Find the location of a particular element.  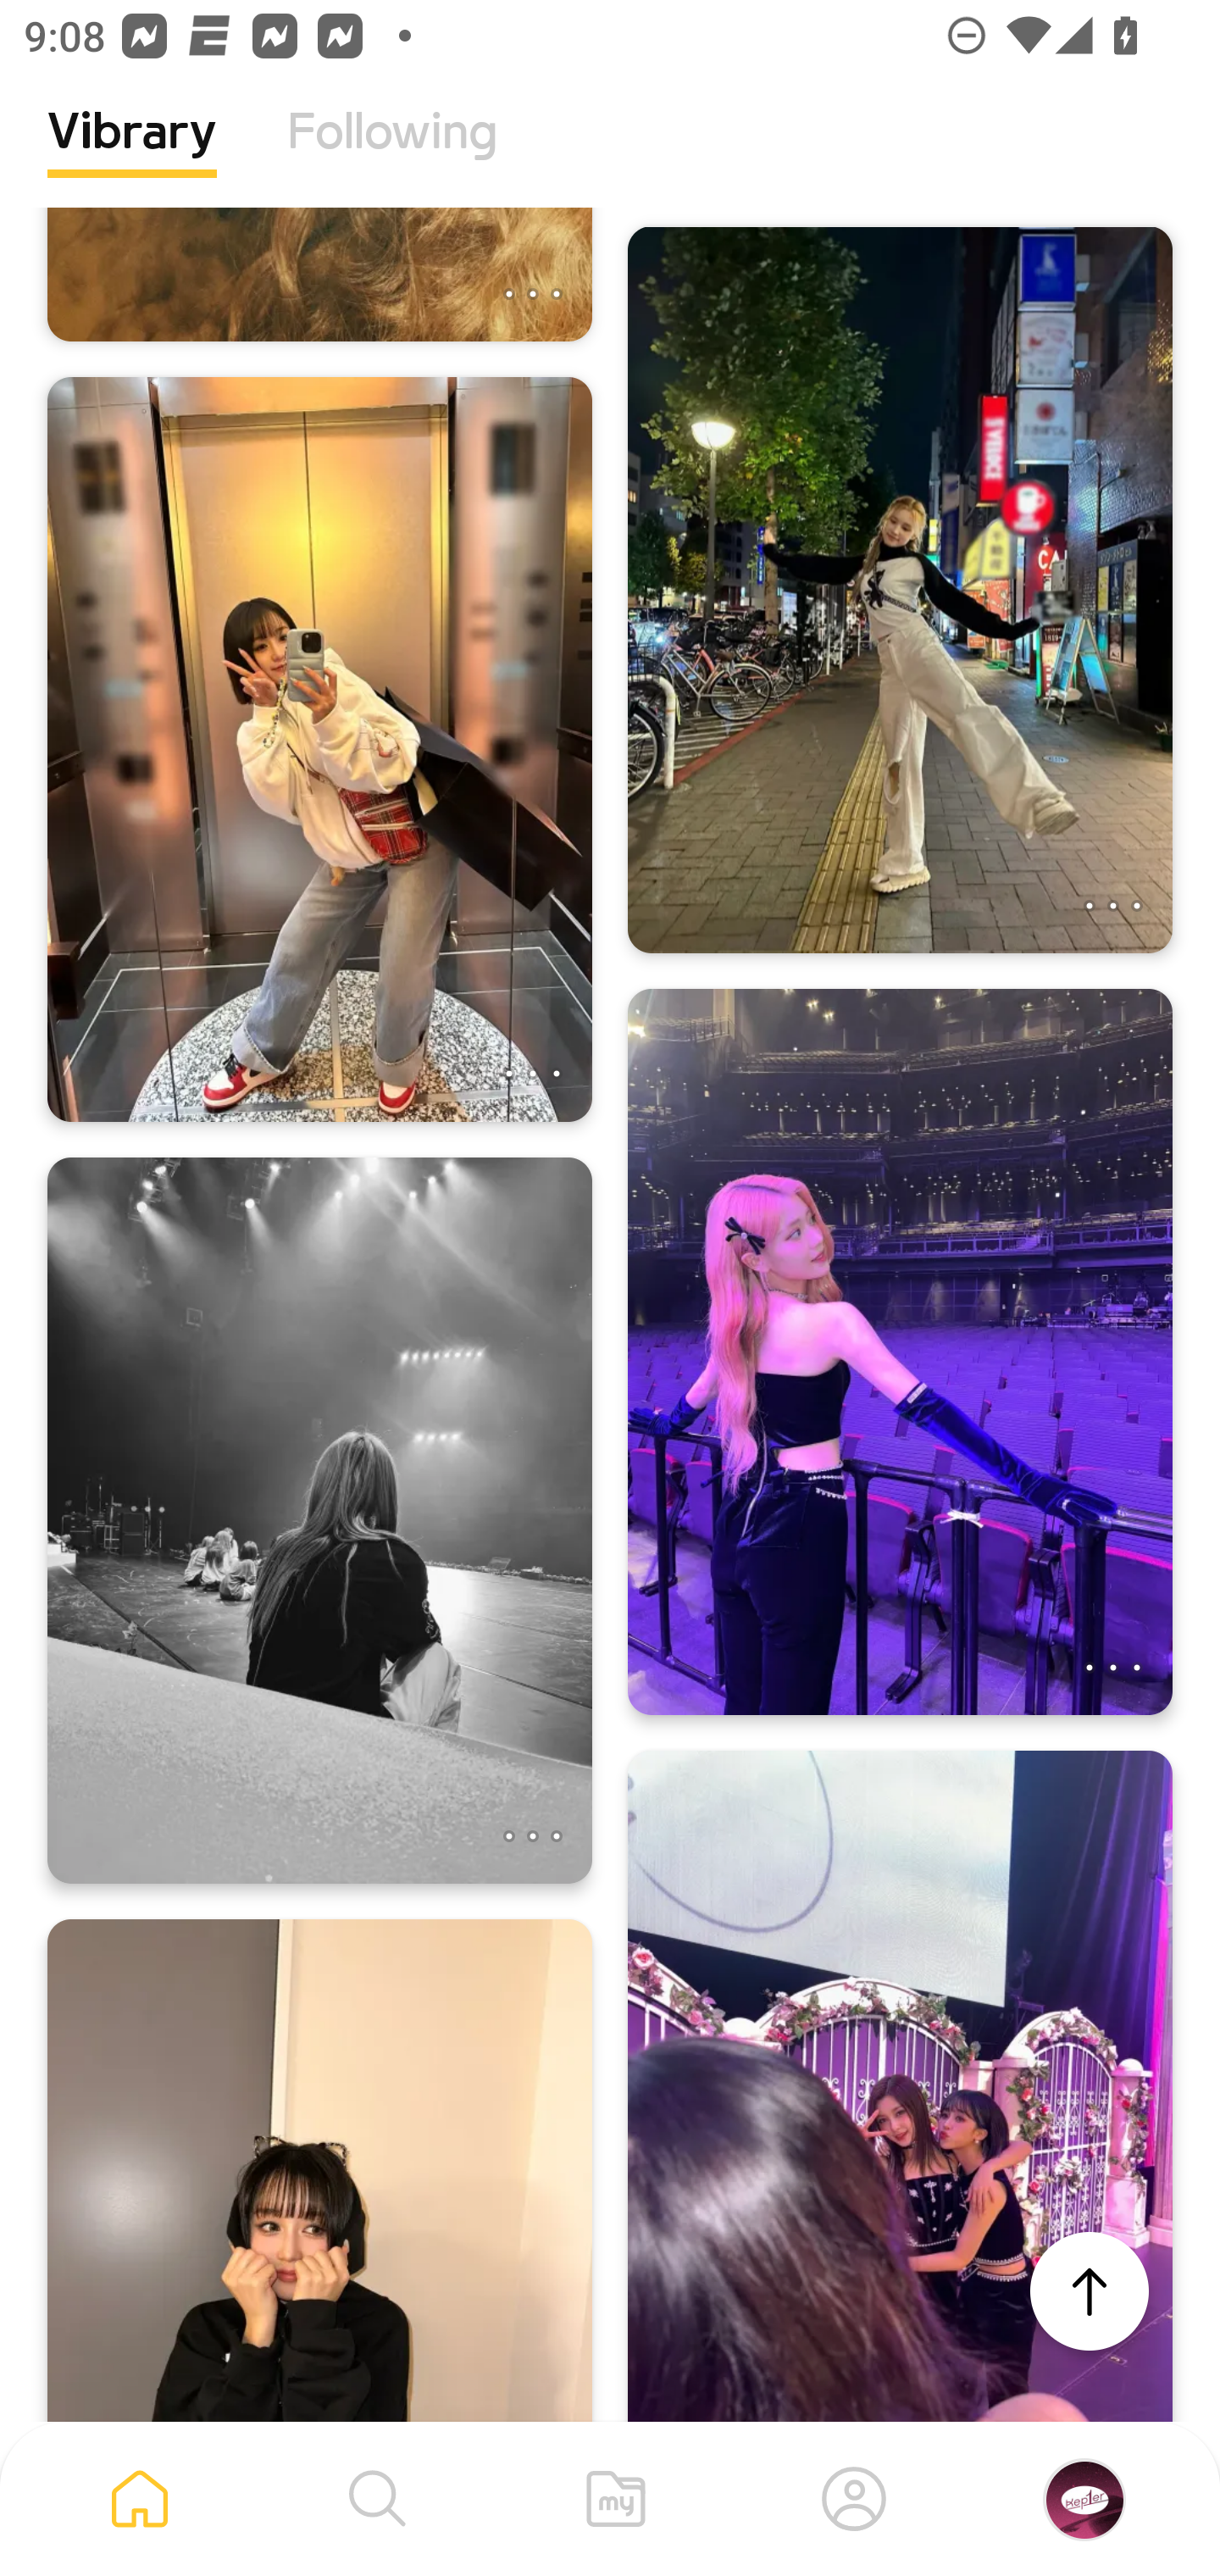

Following is located at coordinates (392, 157).